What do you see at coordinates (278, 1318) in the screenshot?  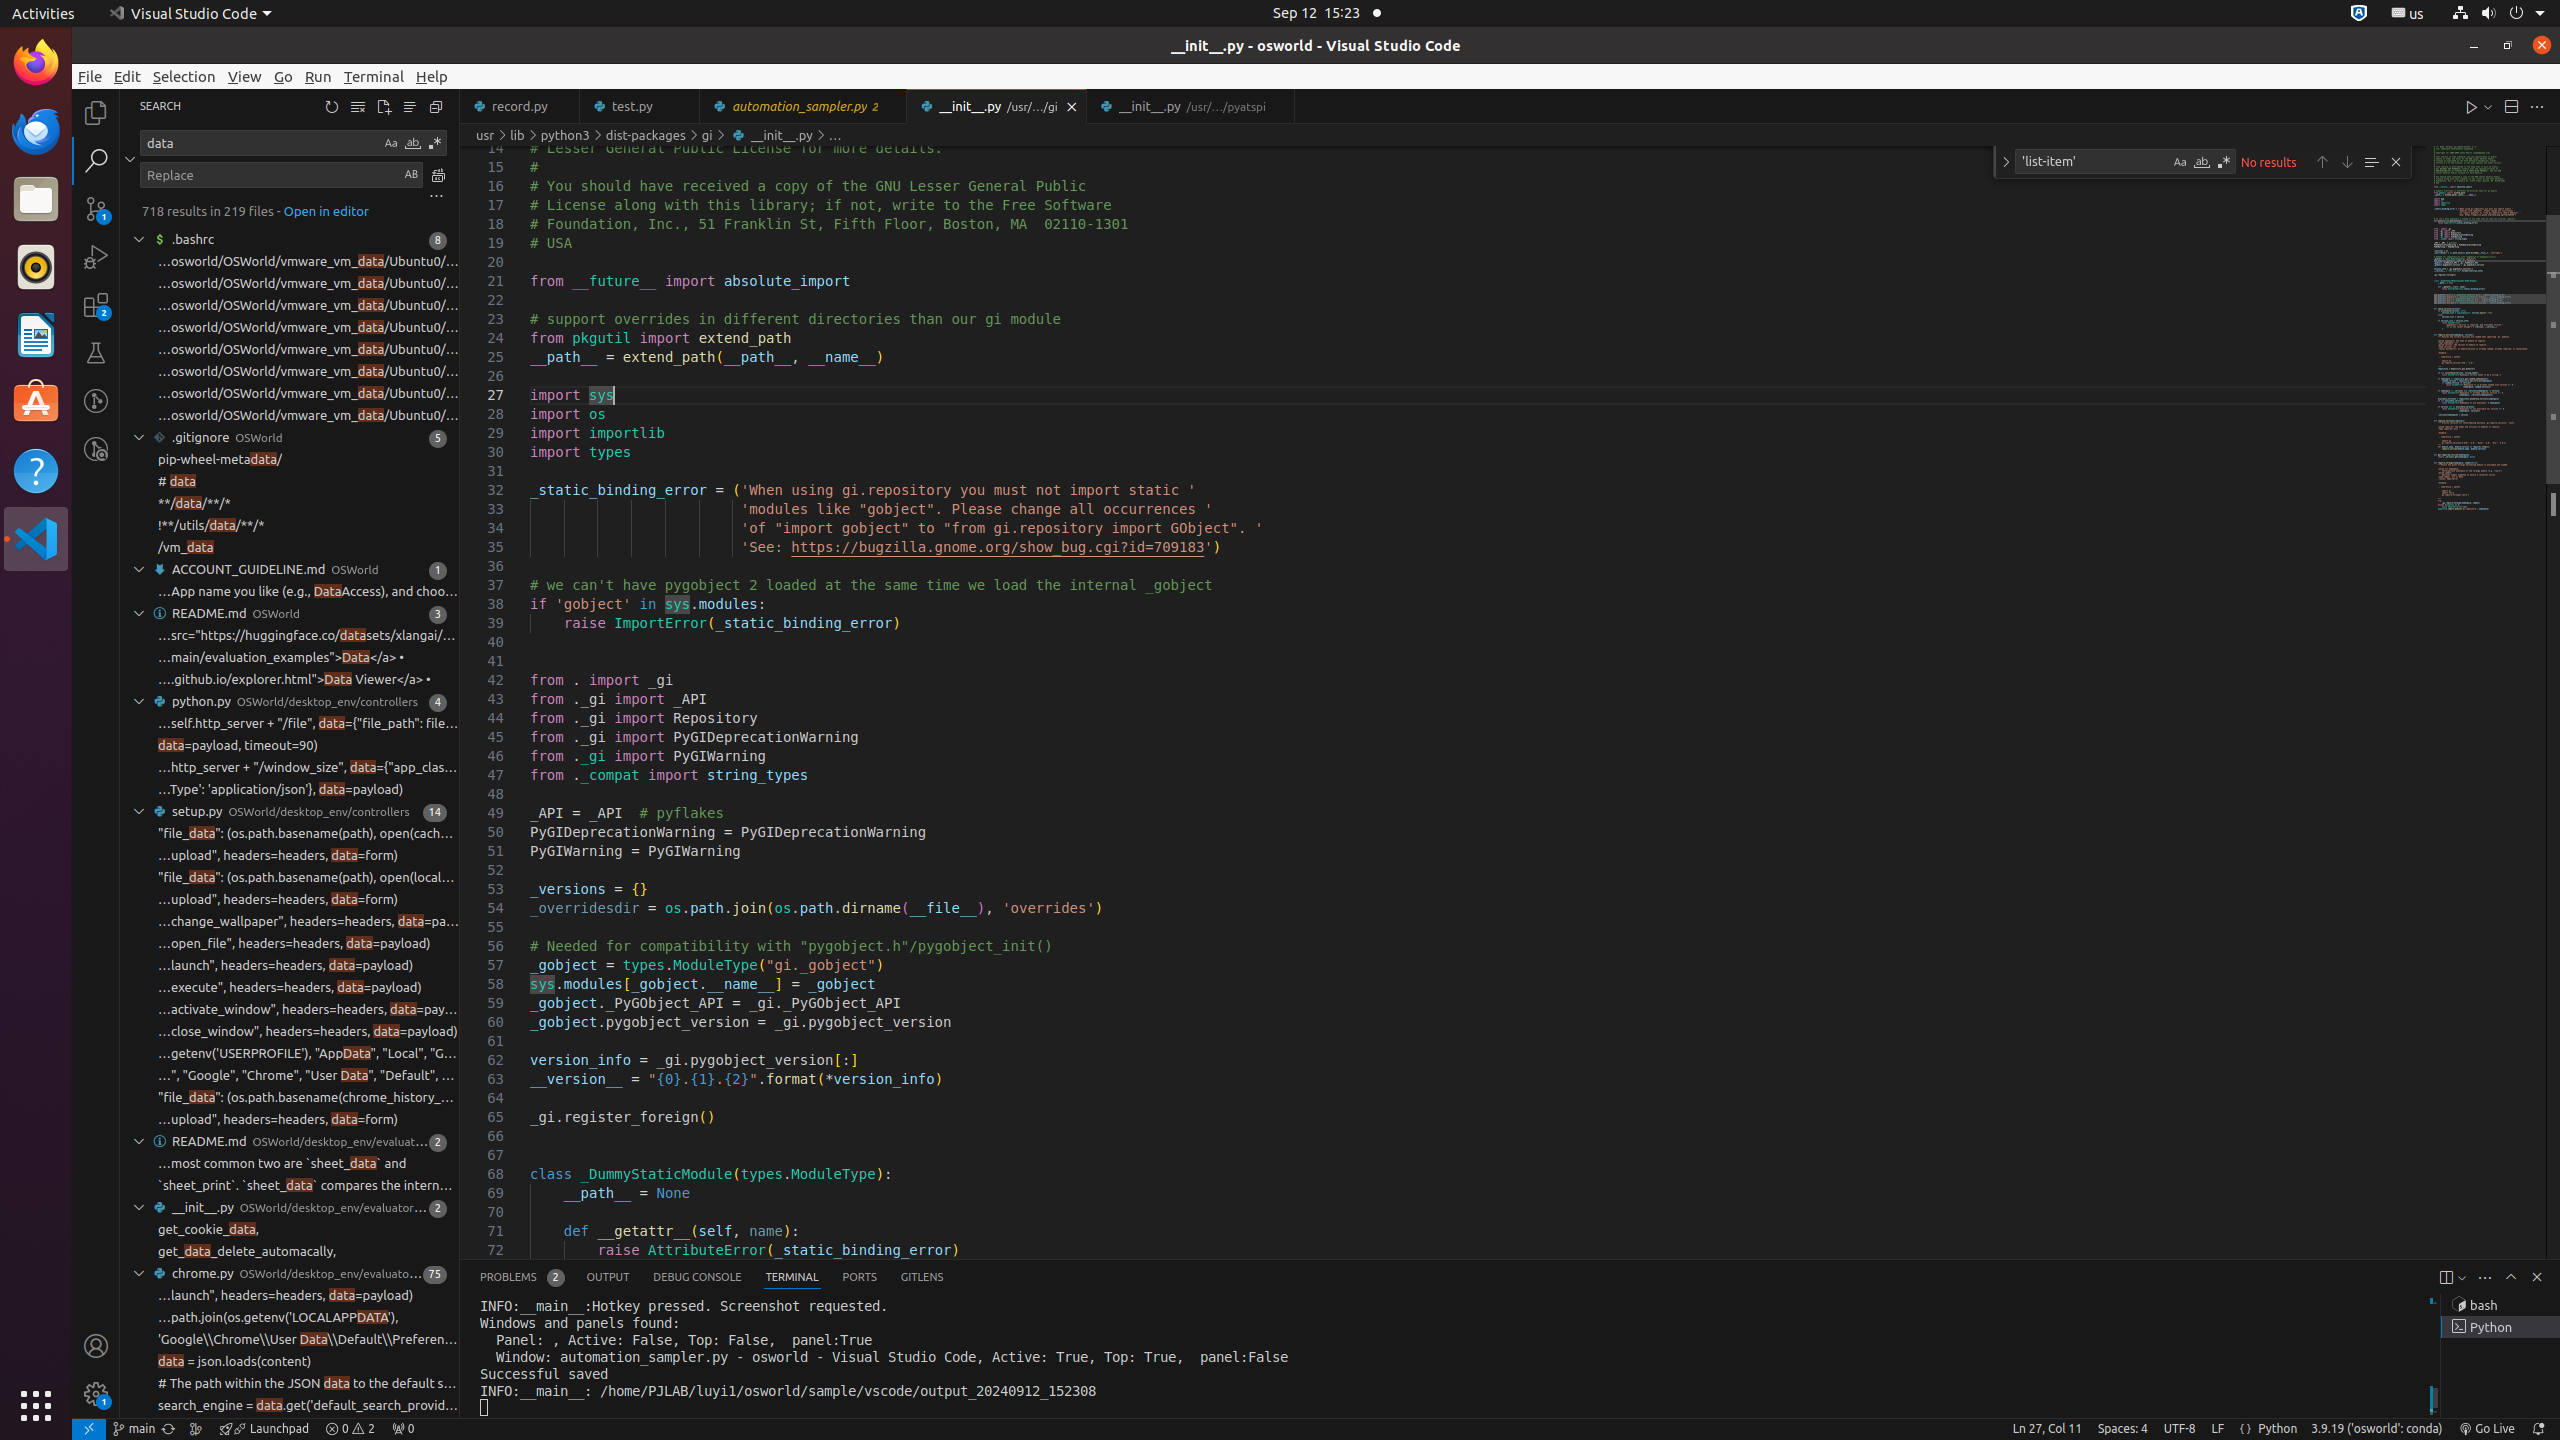 I see `…path.join(os.getenv('LOCALAPPDATA'),` at bounding box center [278, 1318].